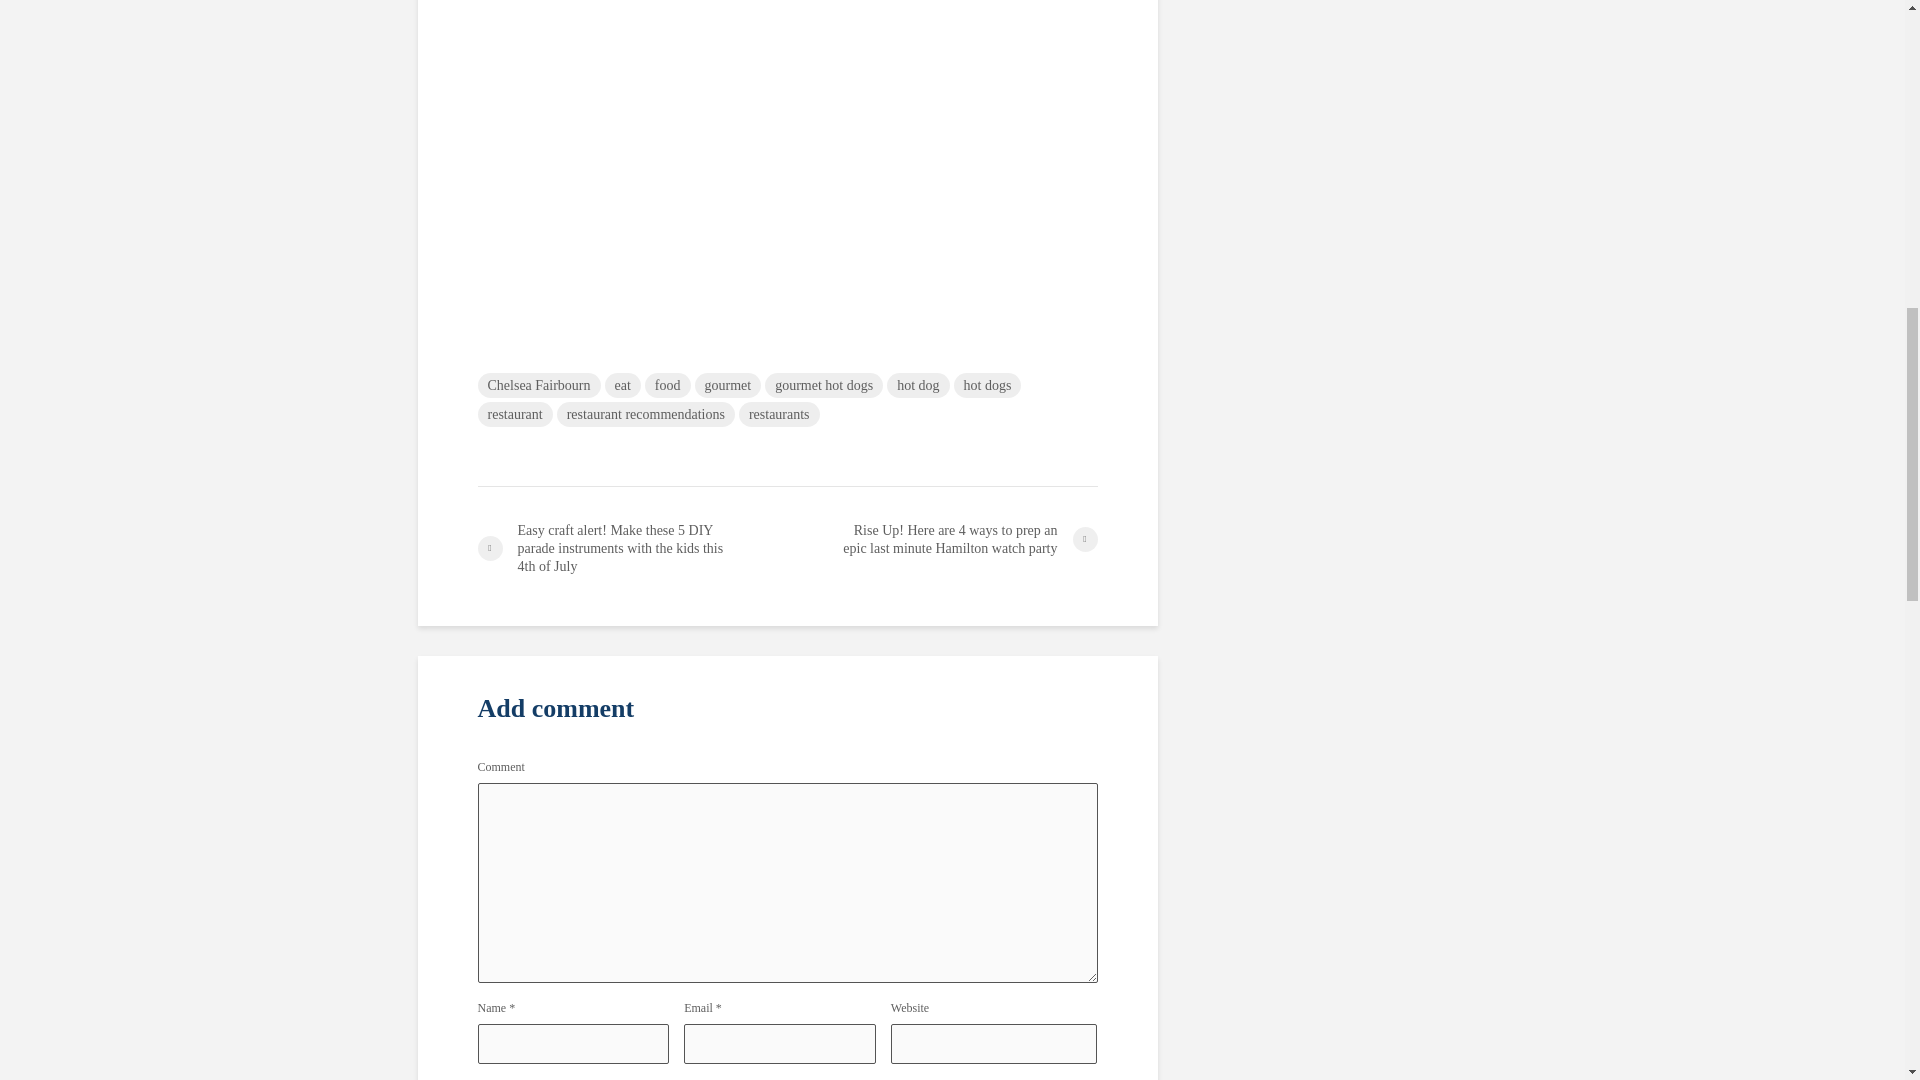 This screenshot has height=1080, width=1920. I want to click on eat, so click(622, 385).